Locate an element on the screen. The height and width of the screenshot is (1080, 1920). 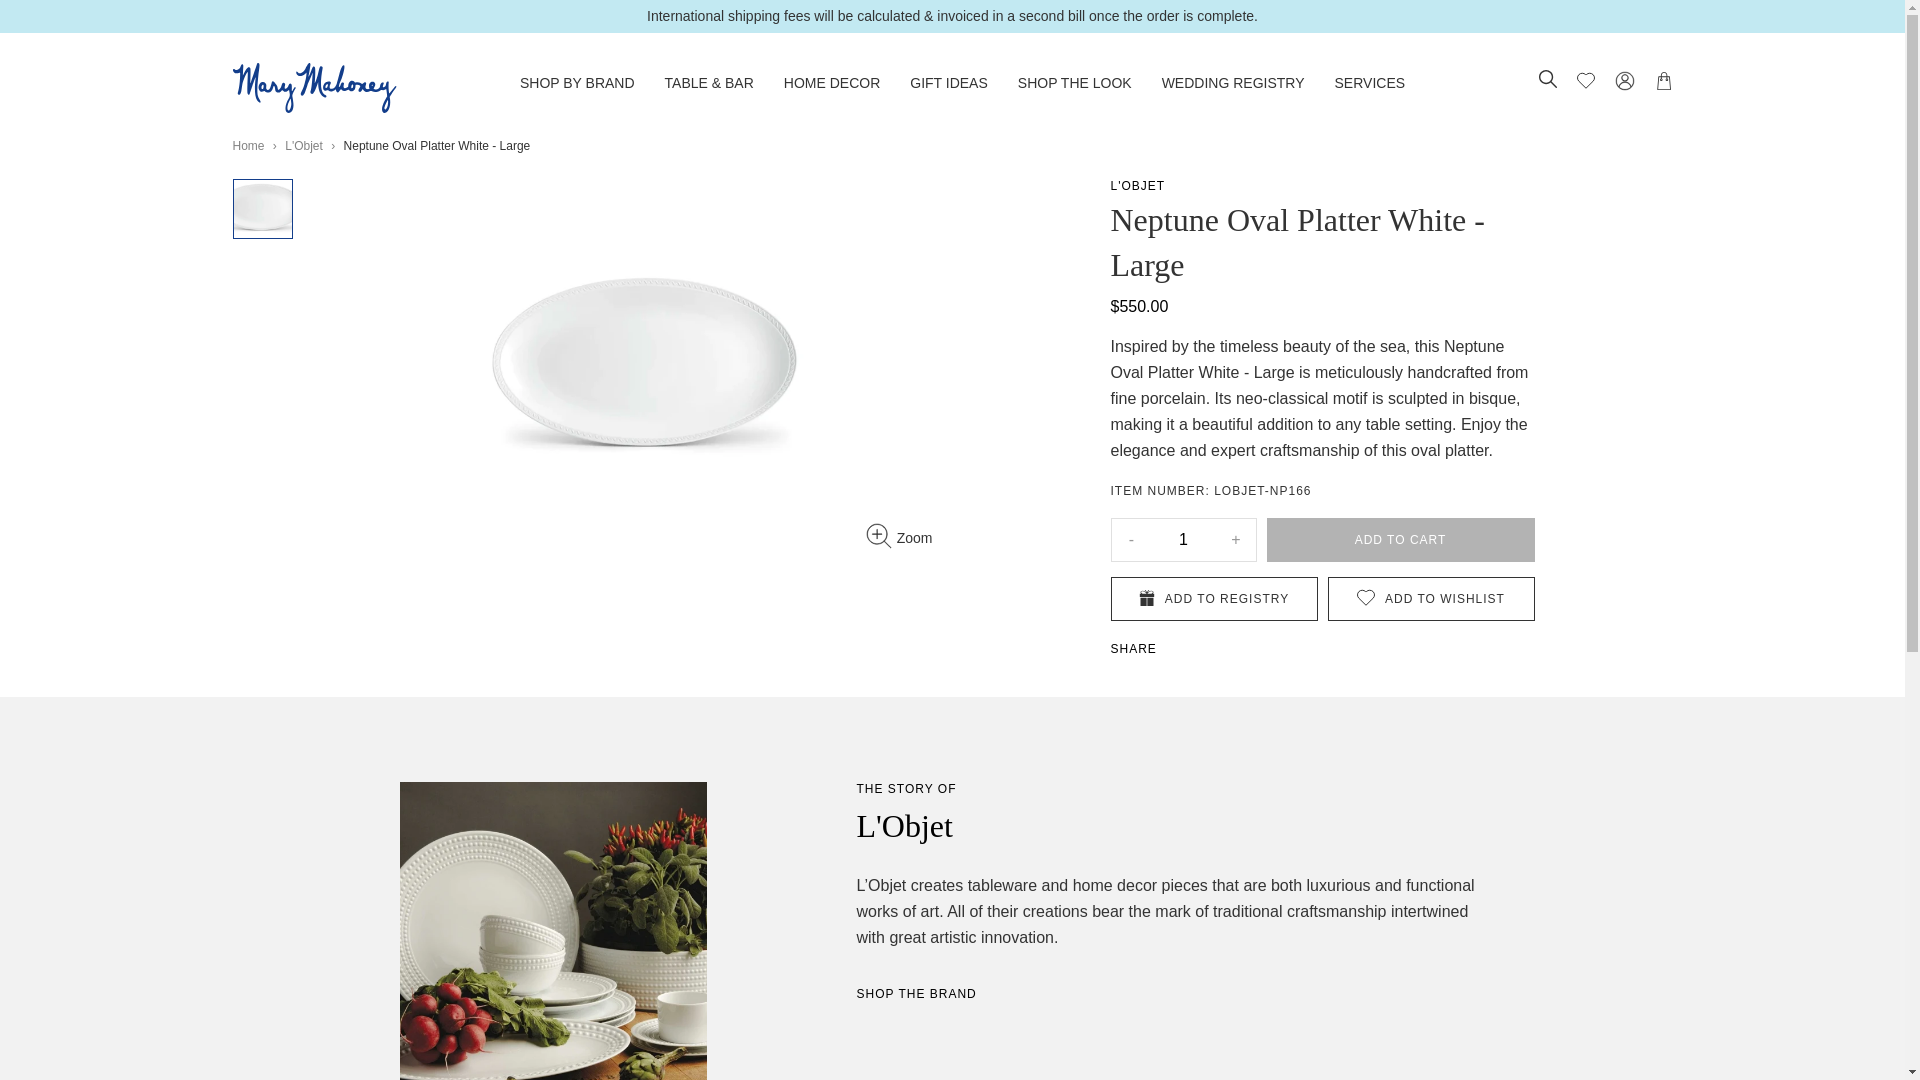
WEDDING REGISTRY is located at coordinates (1233, 82).